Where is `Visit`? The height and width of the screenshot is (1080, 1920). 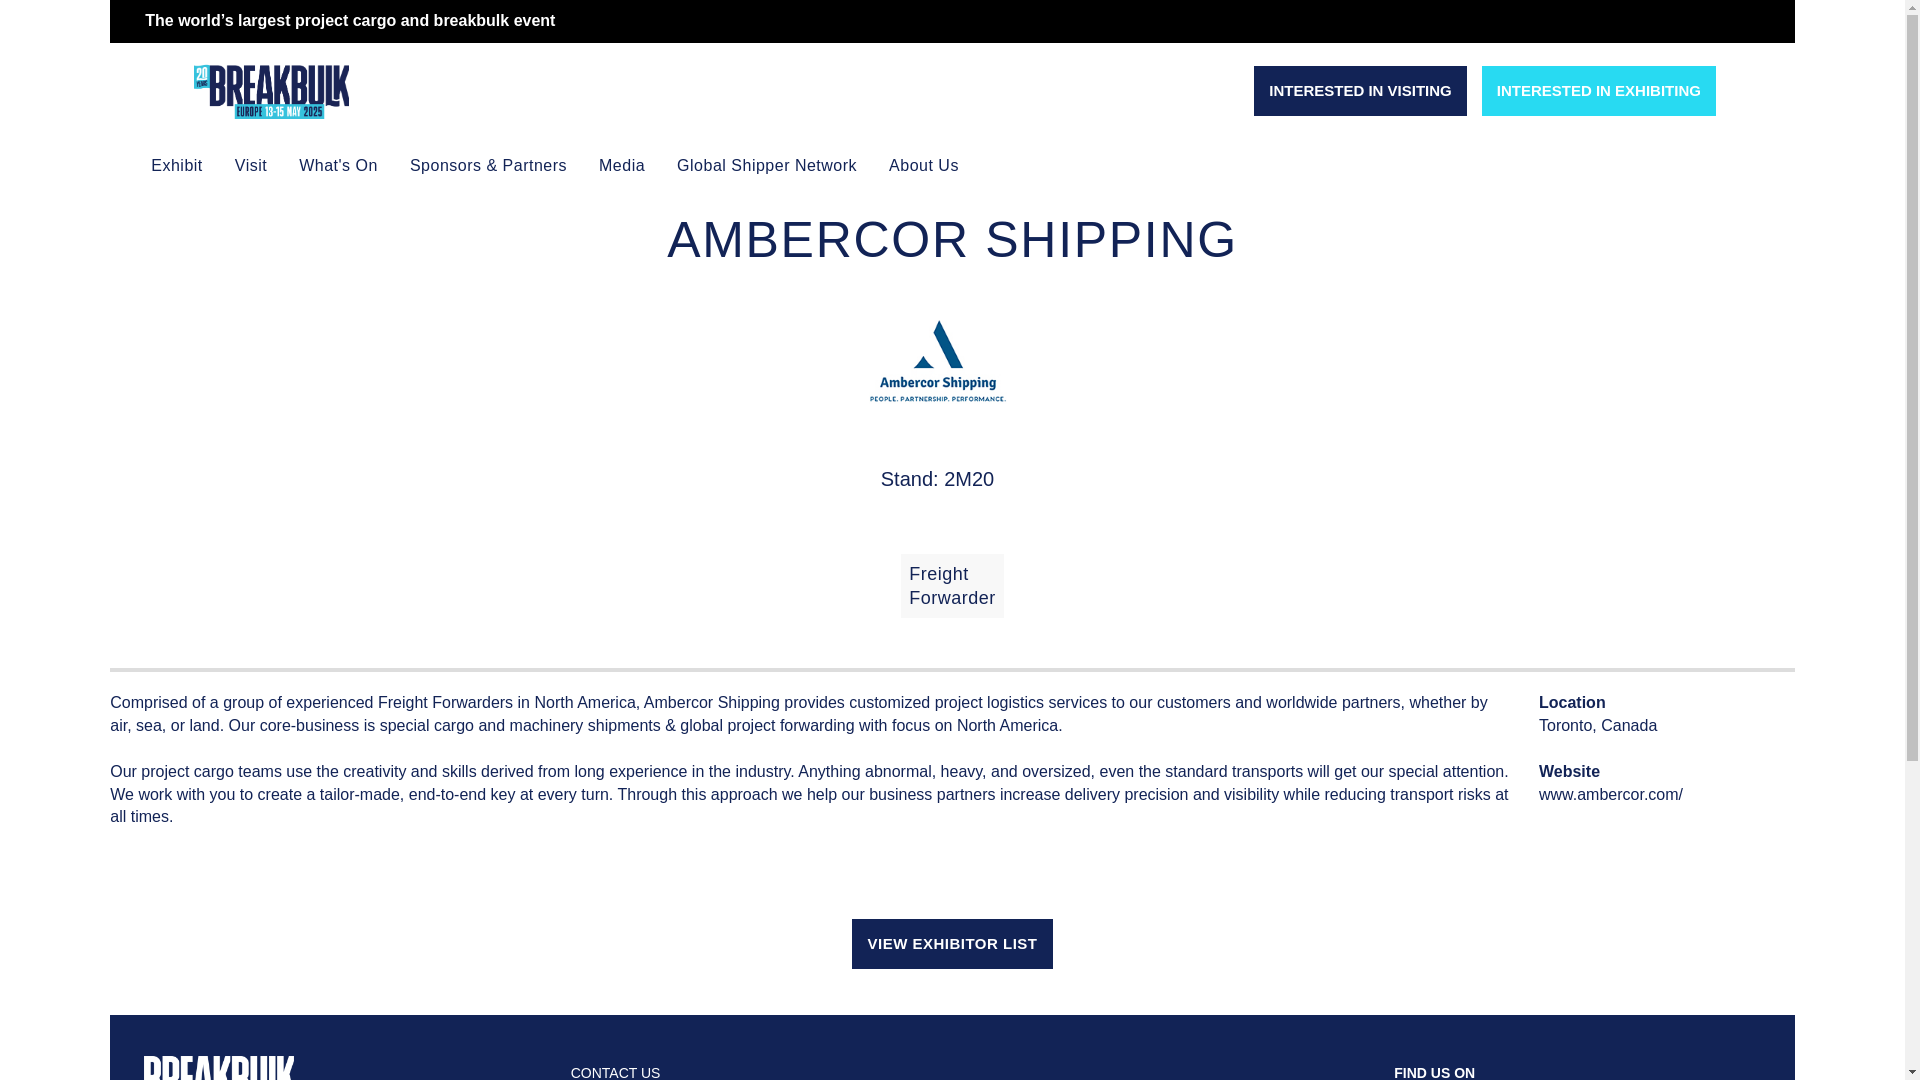 Visit is located at coordinates (250, 166).